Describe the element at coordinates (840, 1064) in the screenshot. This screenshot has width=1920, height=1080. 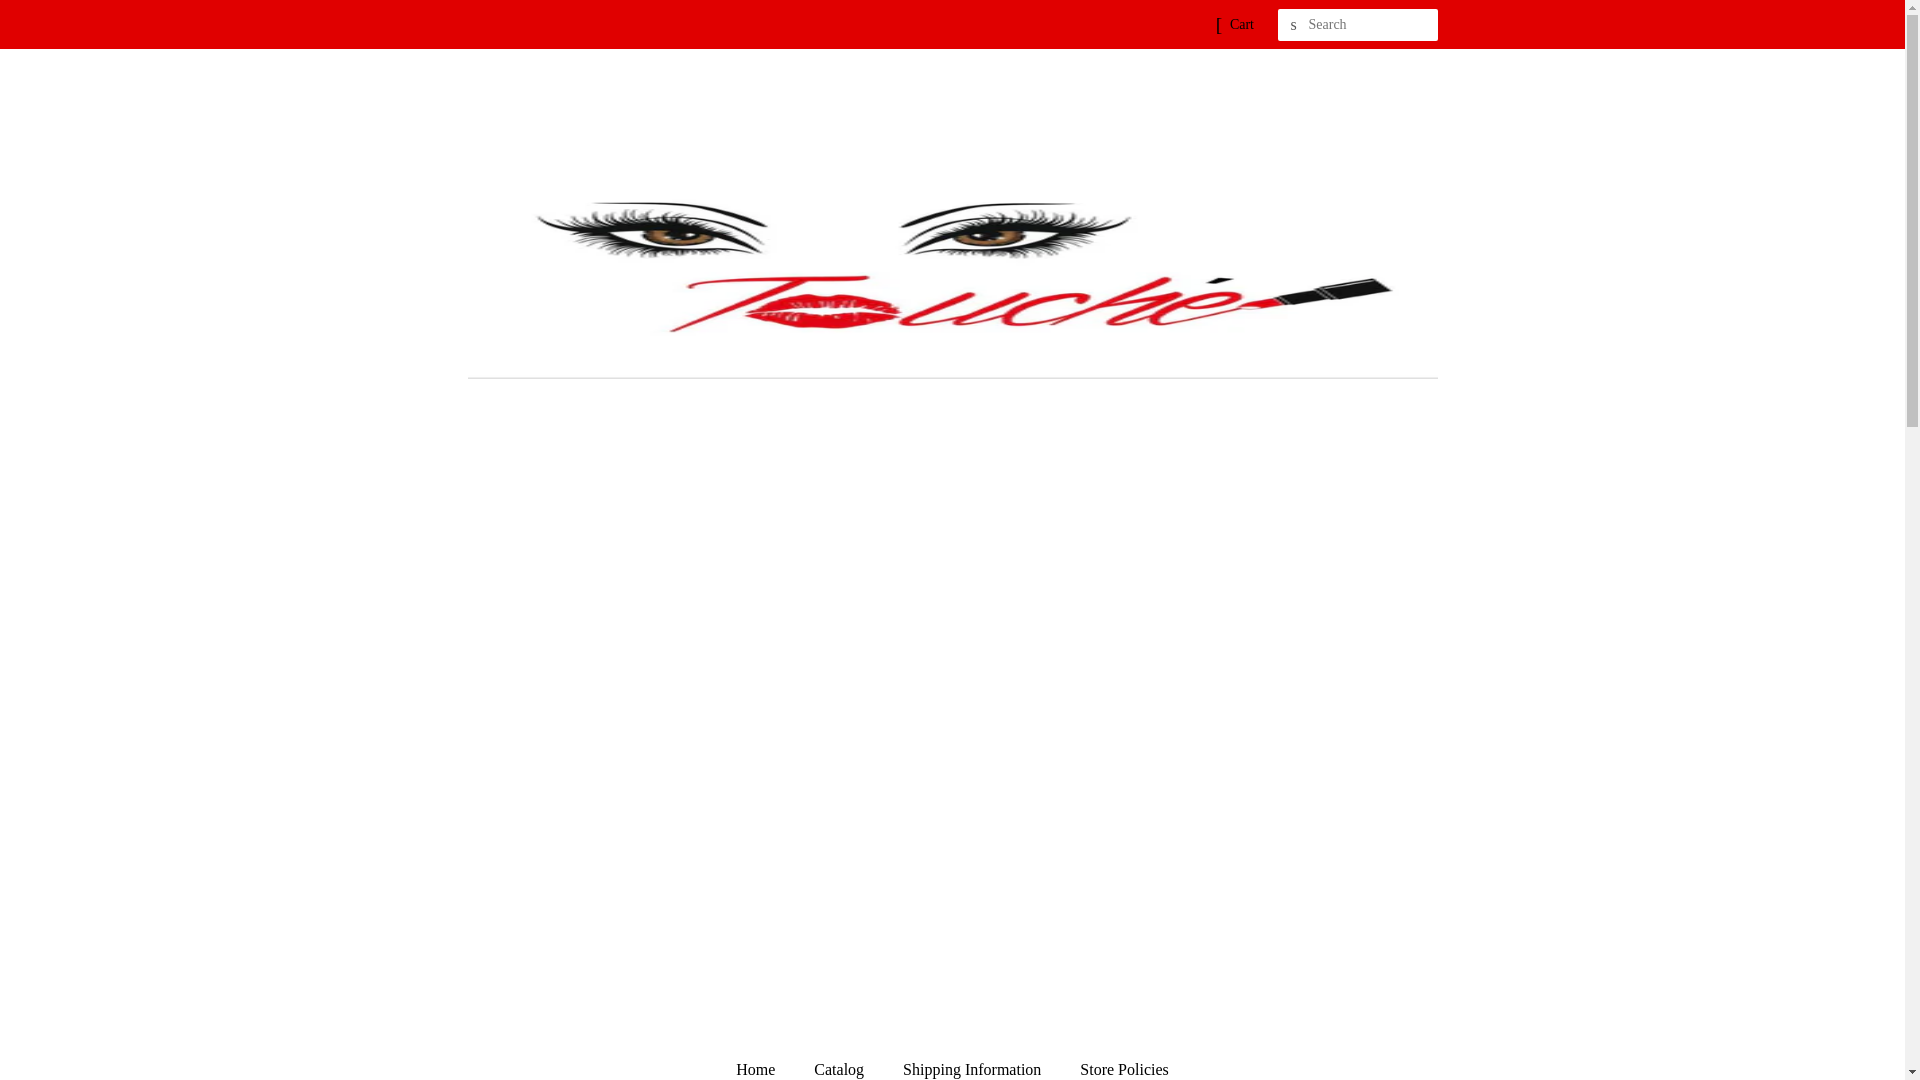
I see `Catalog` at that location.